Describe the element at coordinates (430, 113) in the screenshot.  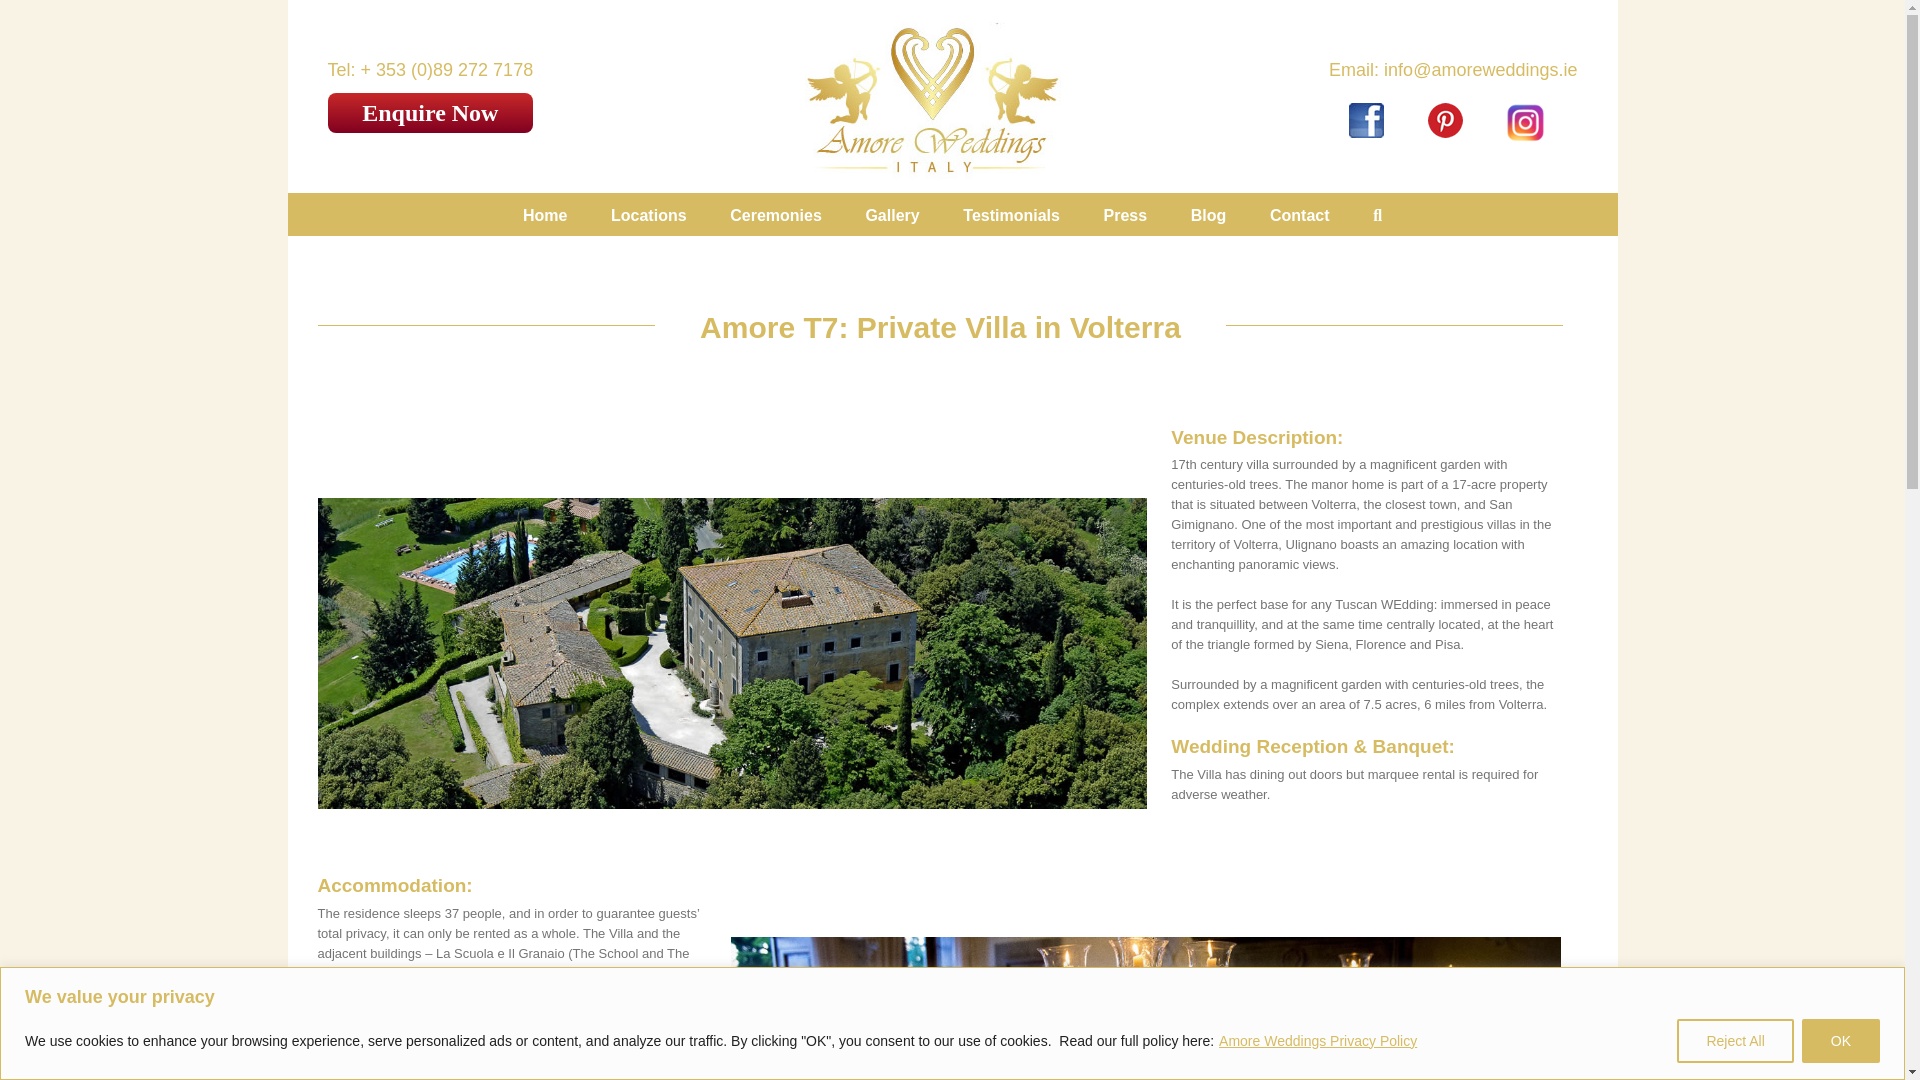
I see `Enquire Now` at that location.